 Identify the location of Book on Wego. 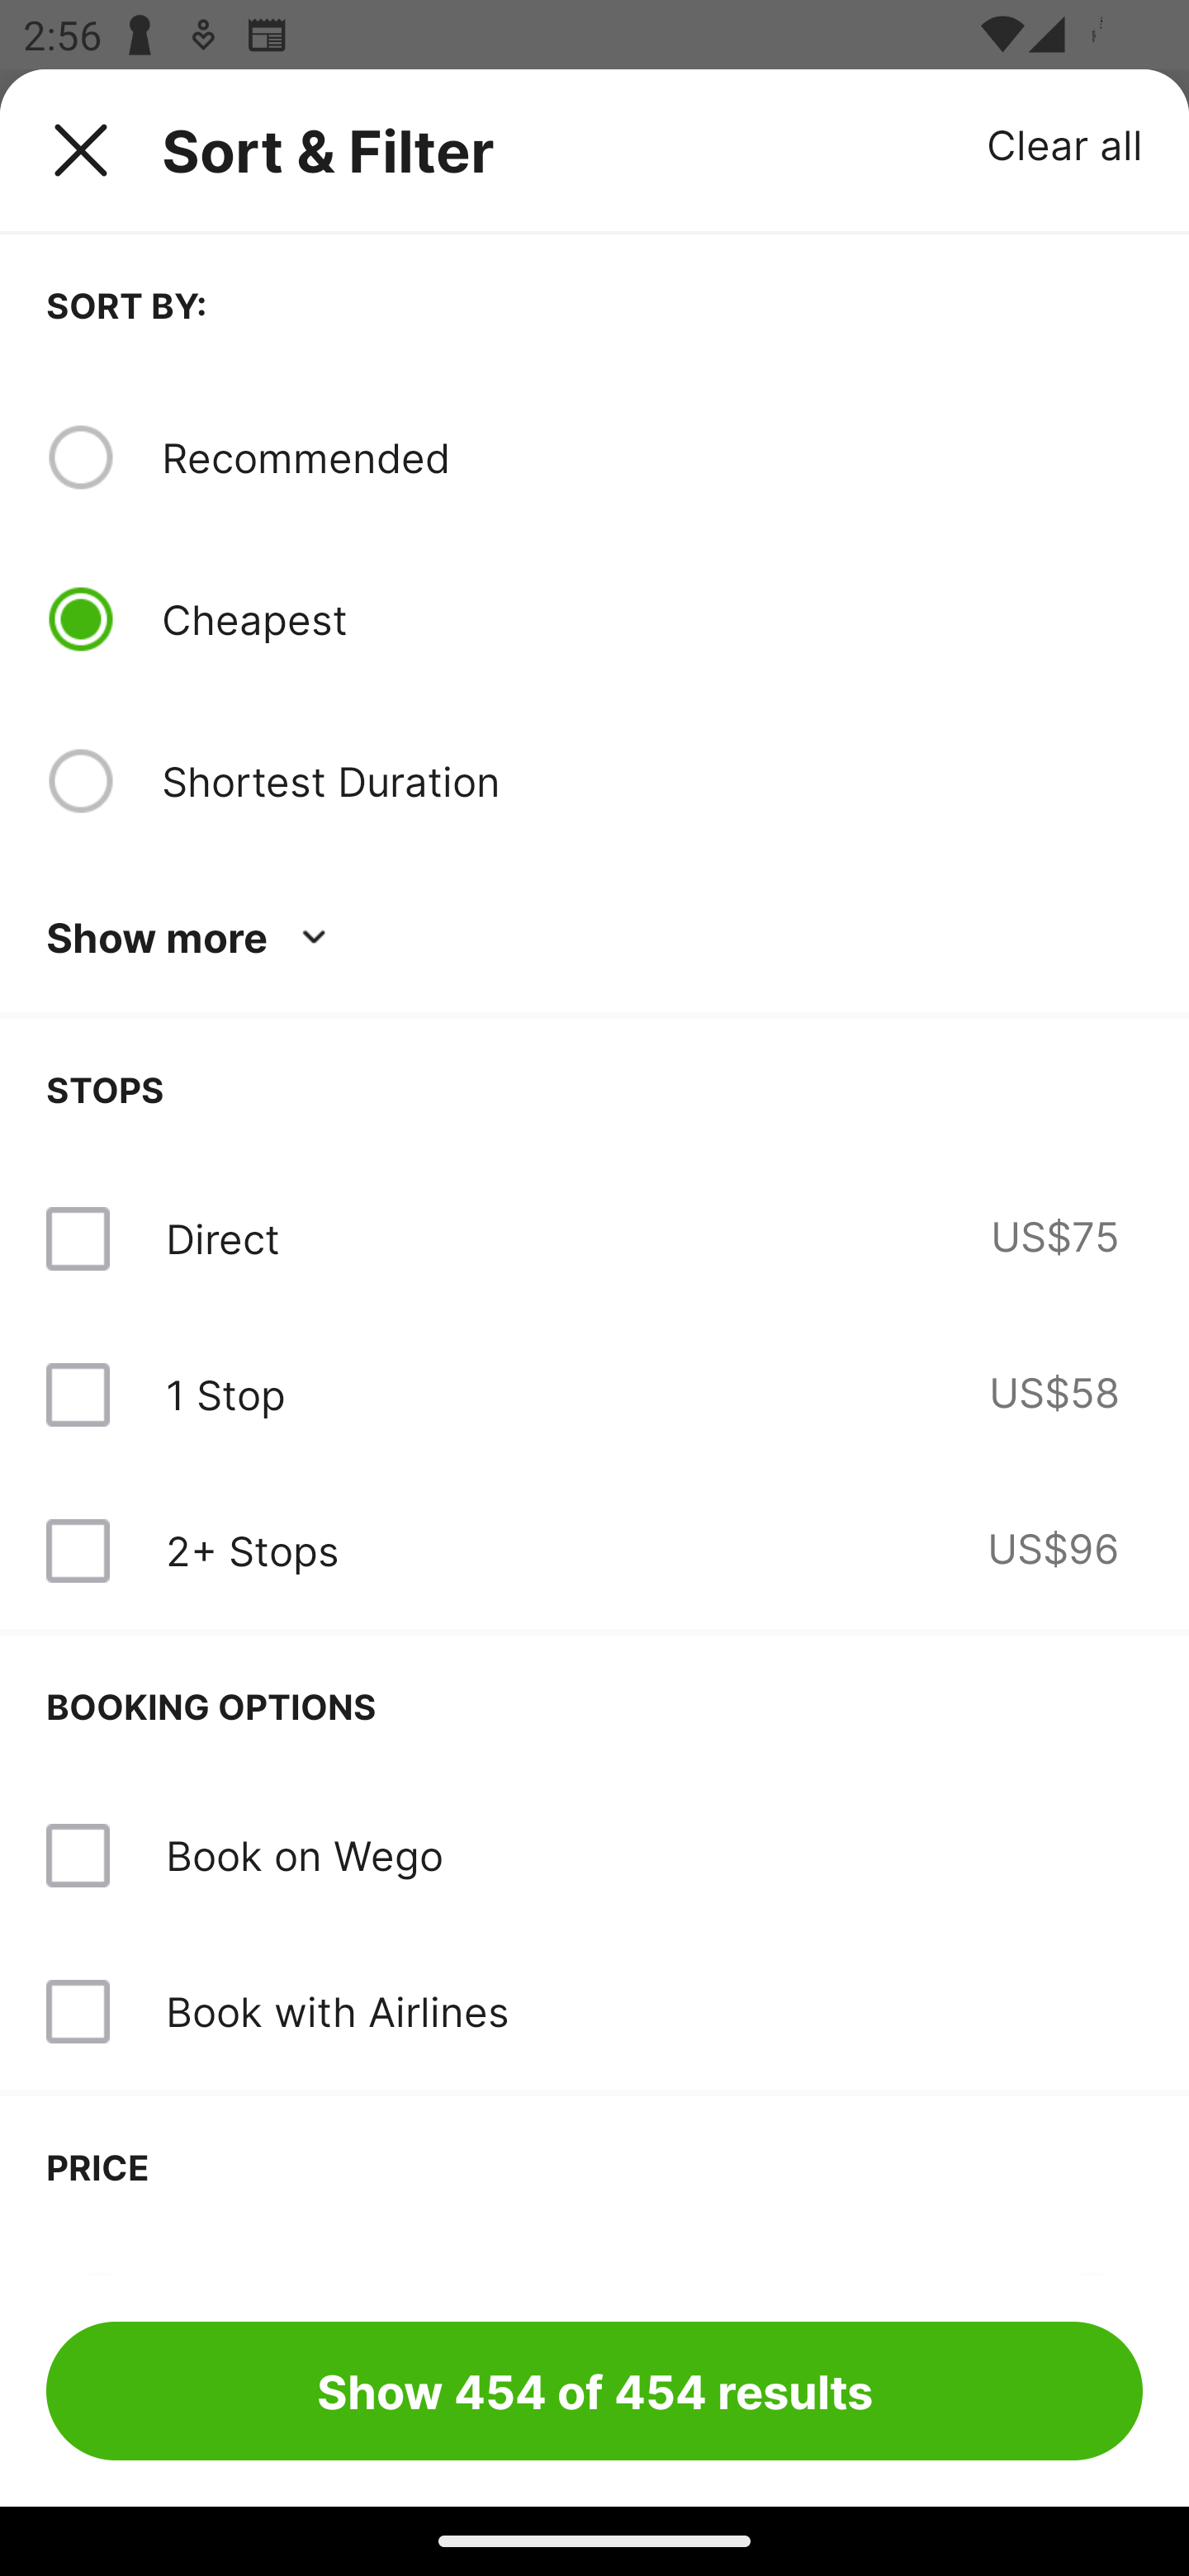
(594, 1856).